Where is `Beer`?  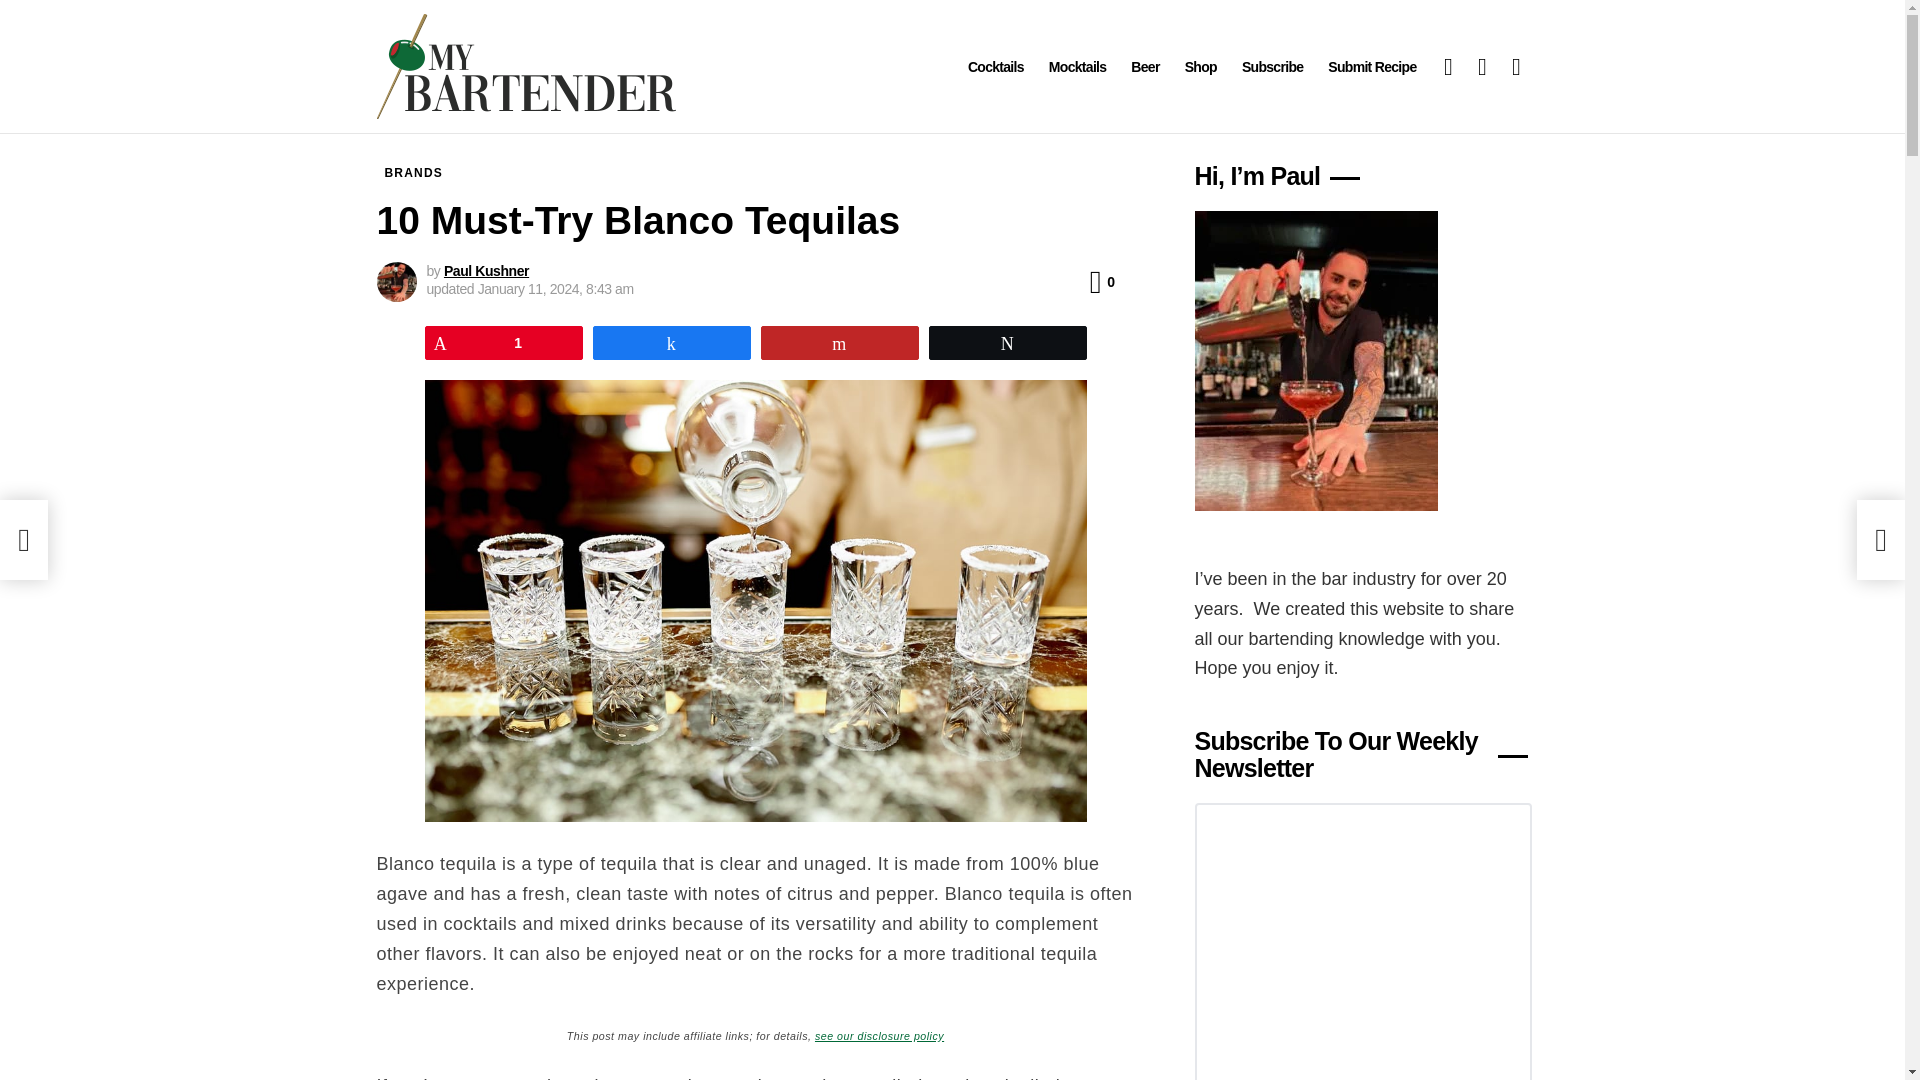 Beer is located at coordinates (1145, 66).